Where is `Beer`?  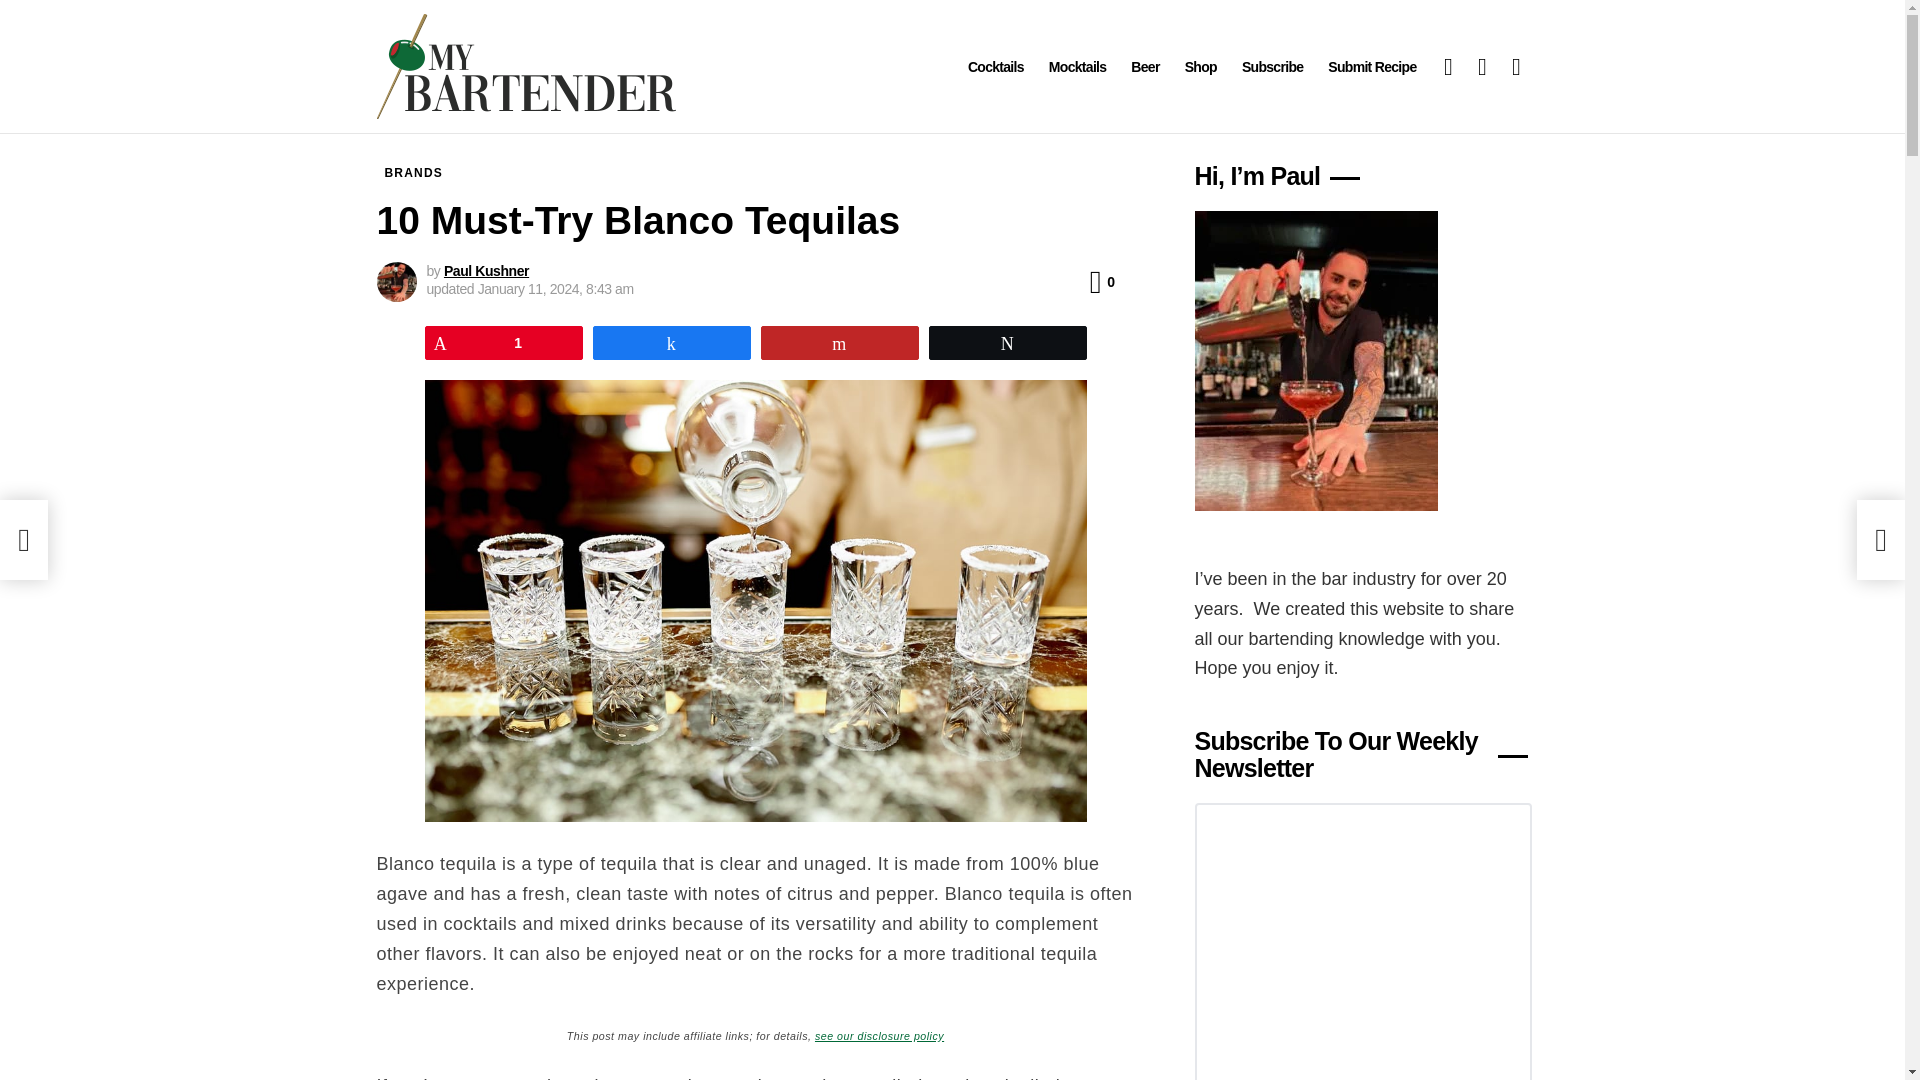 Beer is located at coordinates (1145, 66).